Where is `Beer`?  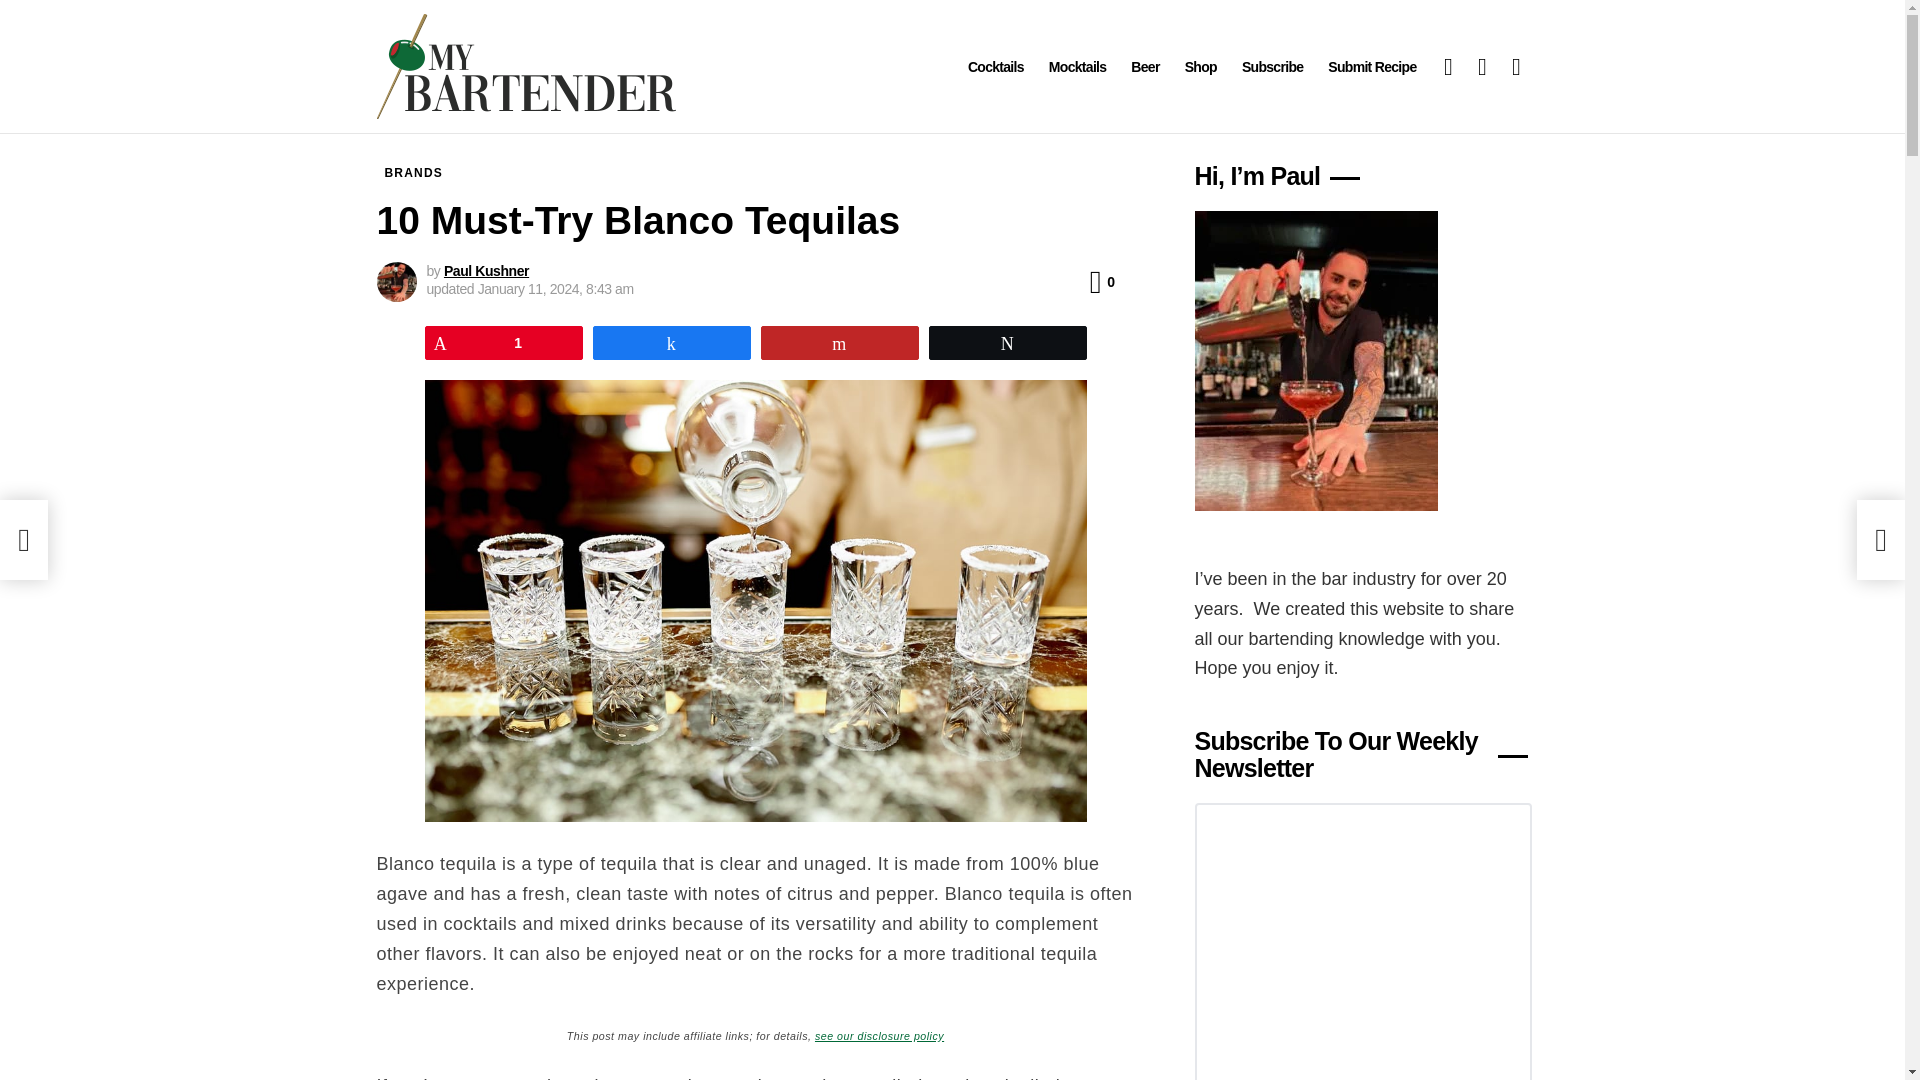 Beer is located at coordinates (1145, 66).